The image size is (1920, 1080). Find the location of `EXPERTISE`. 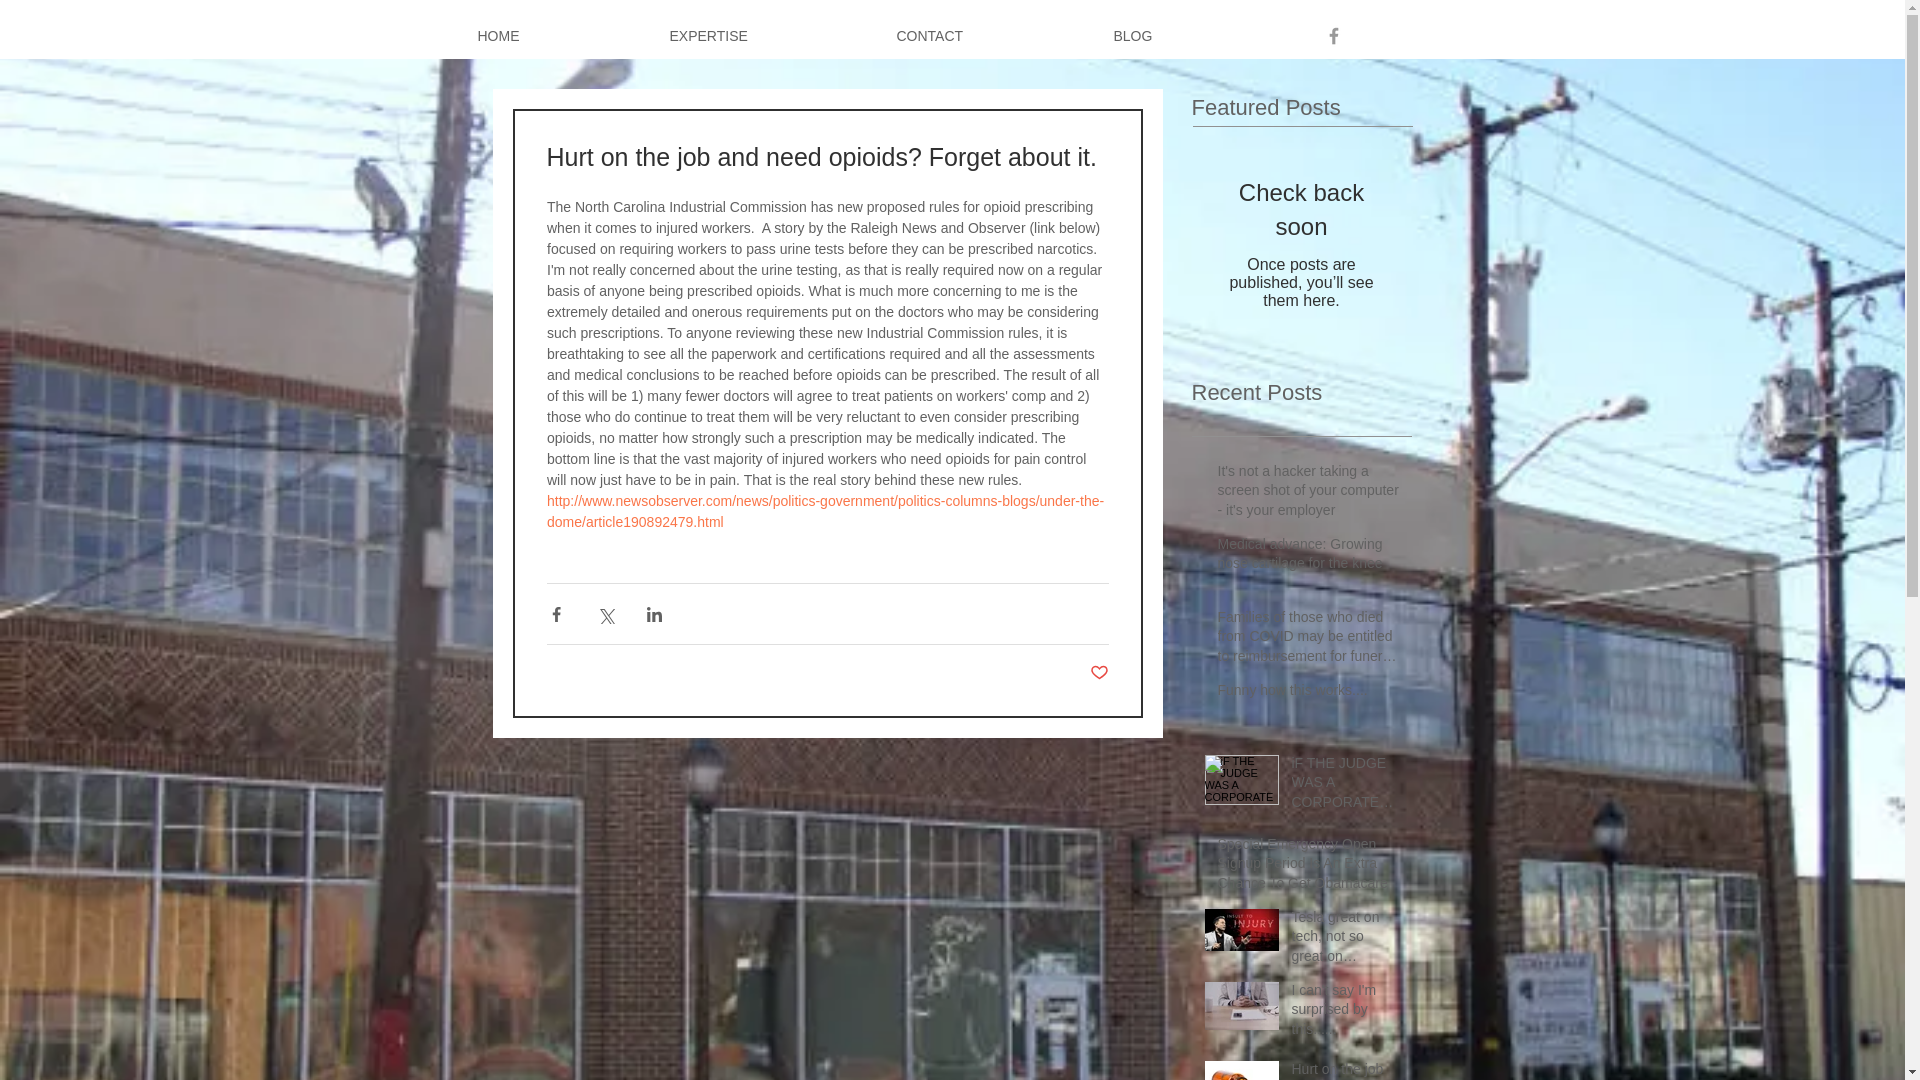

EXPERTISE is located at coordinates (768, 36).